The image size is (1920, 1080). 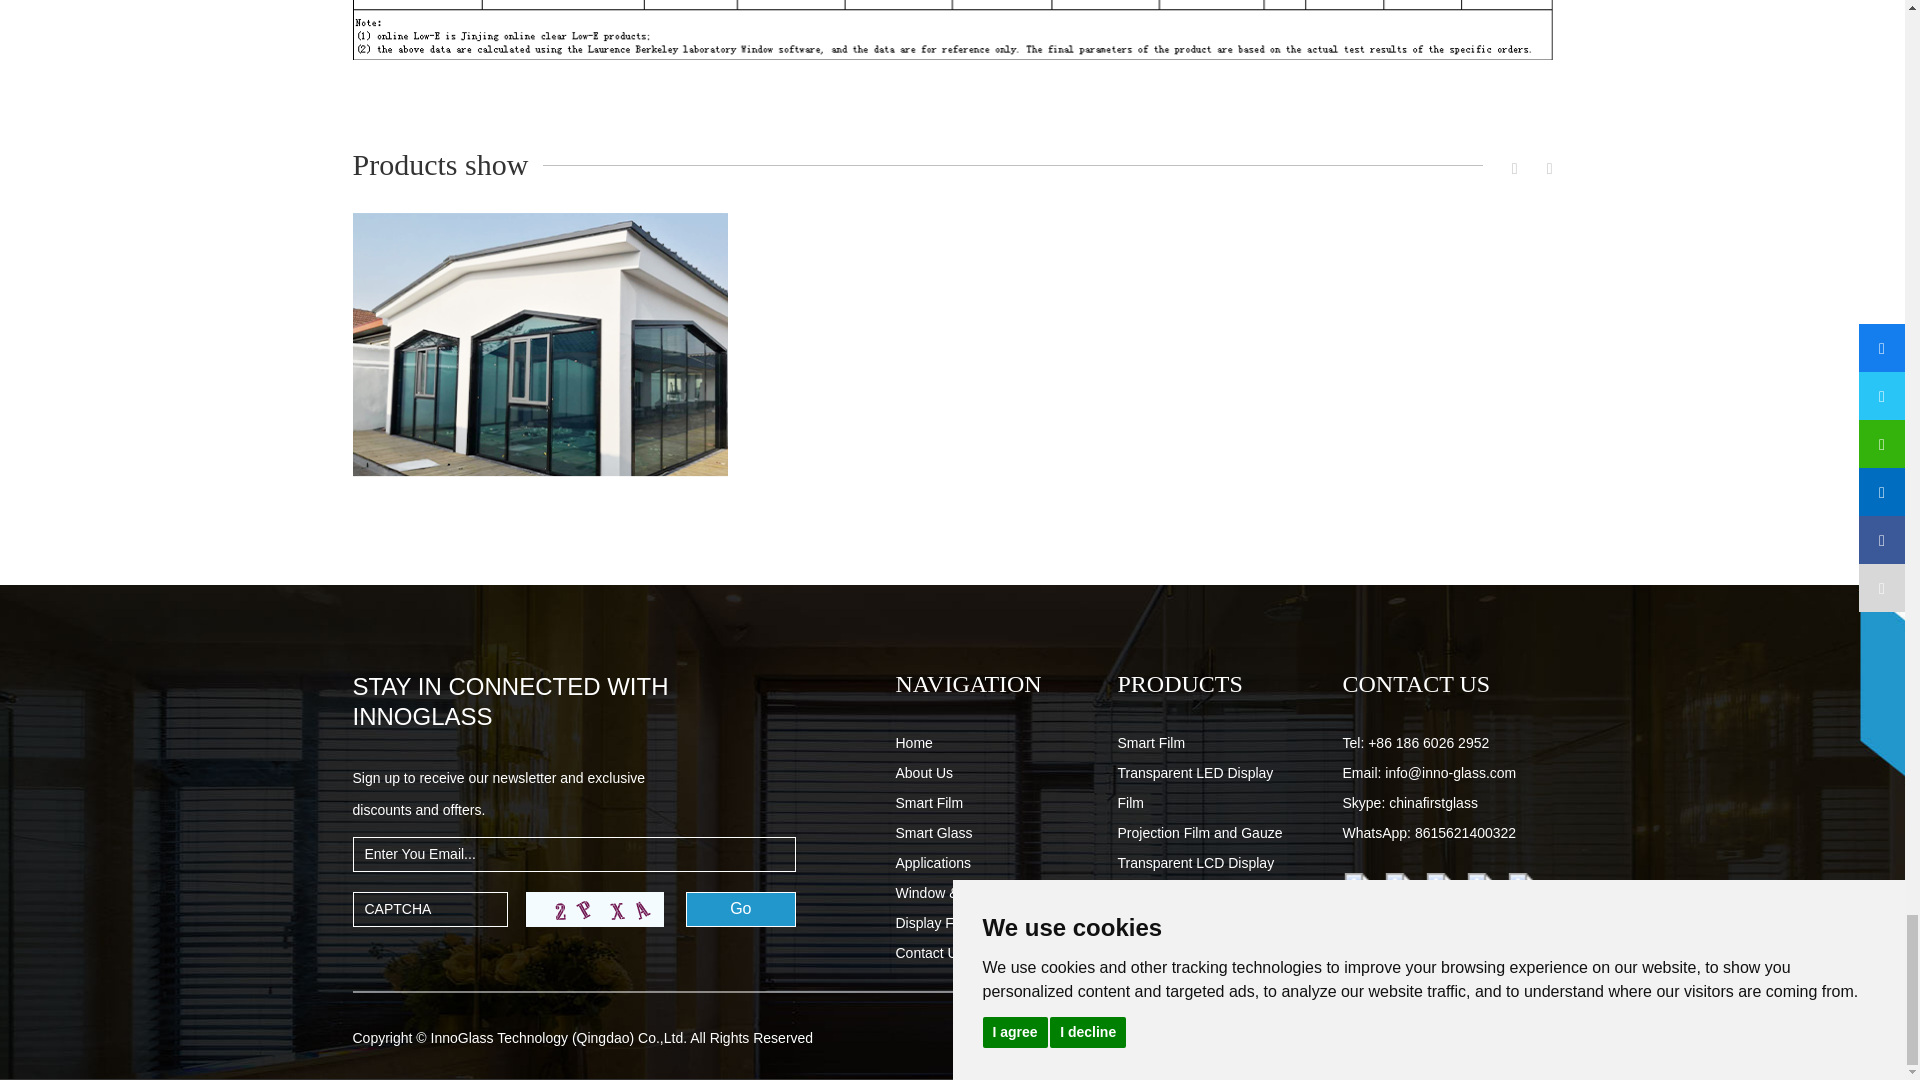 What do you see at coordinates (740, 909) in the screenshot?
I see `Go` at bounding box center [740, 909].